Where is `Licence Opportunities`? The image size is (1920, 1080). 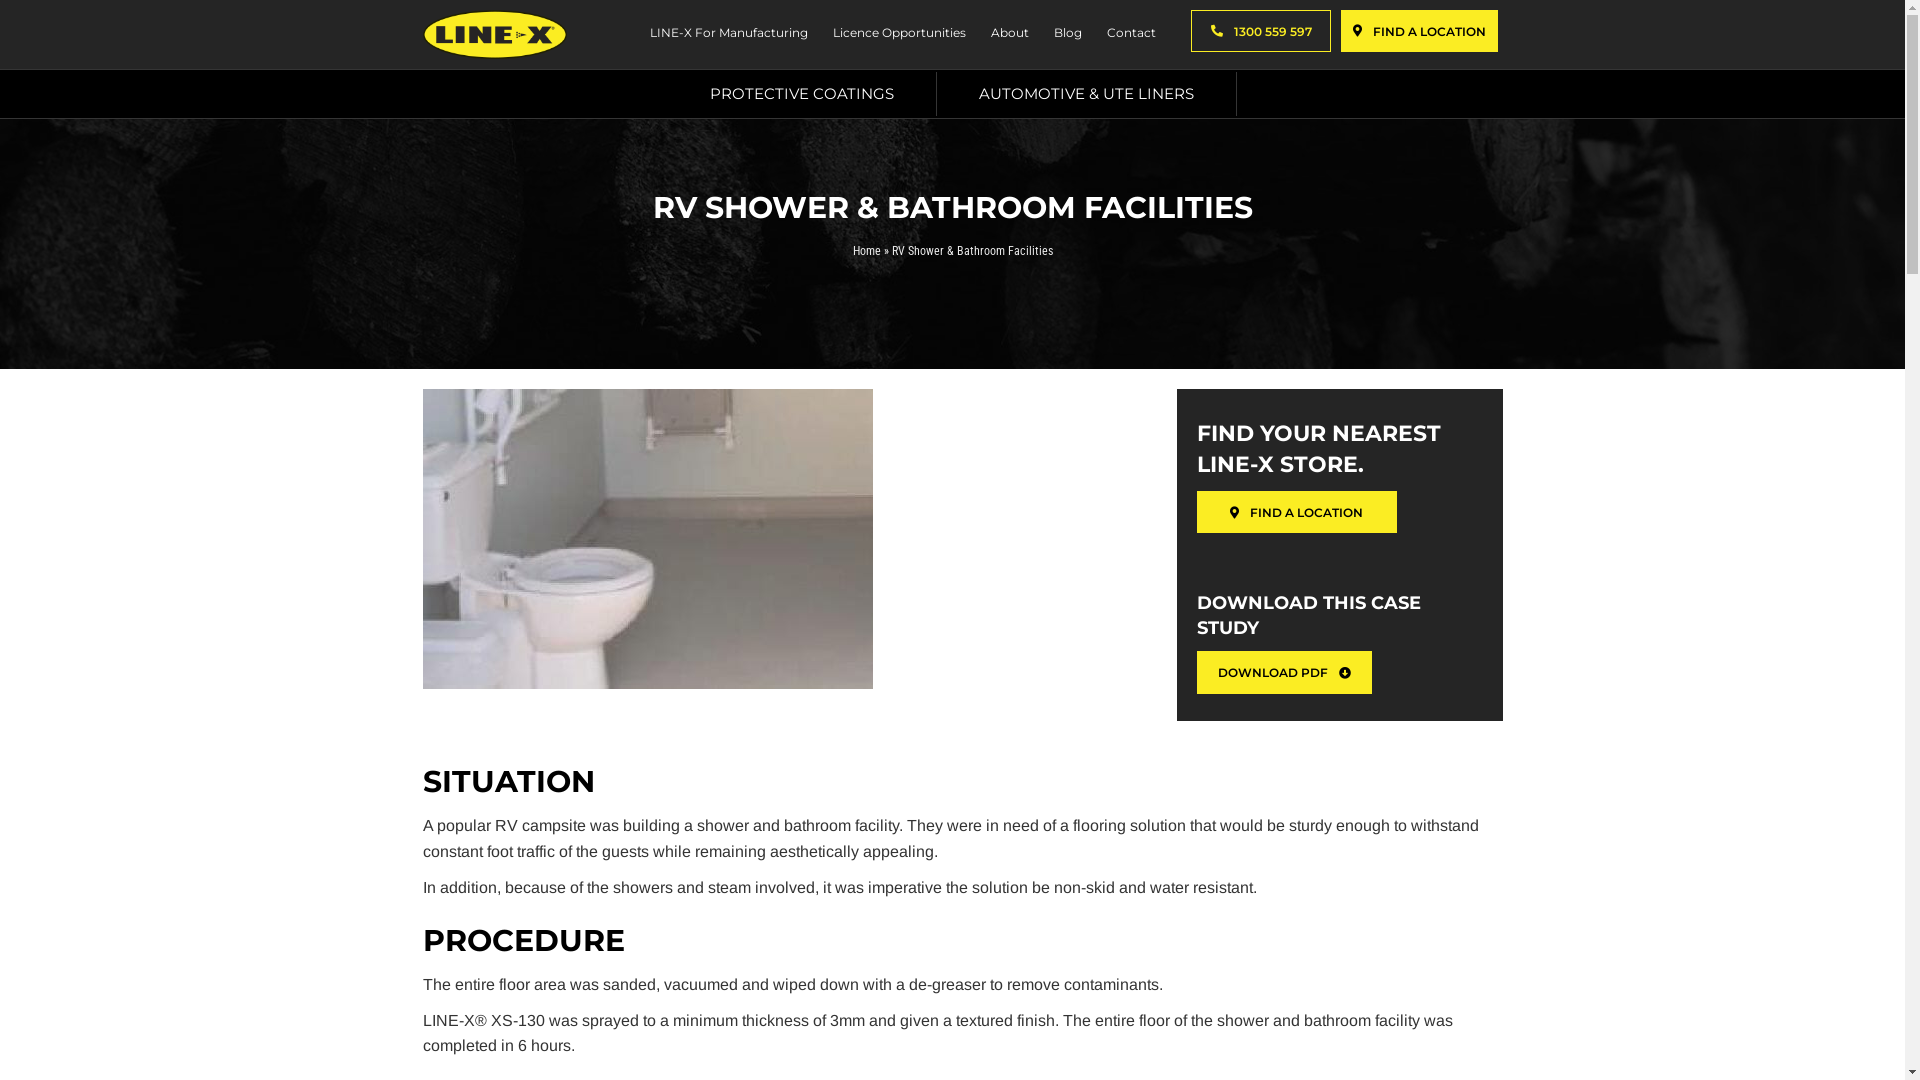
Licence Opportunities is located at coordinates (897, 35).